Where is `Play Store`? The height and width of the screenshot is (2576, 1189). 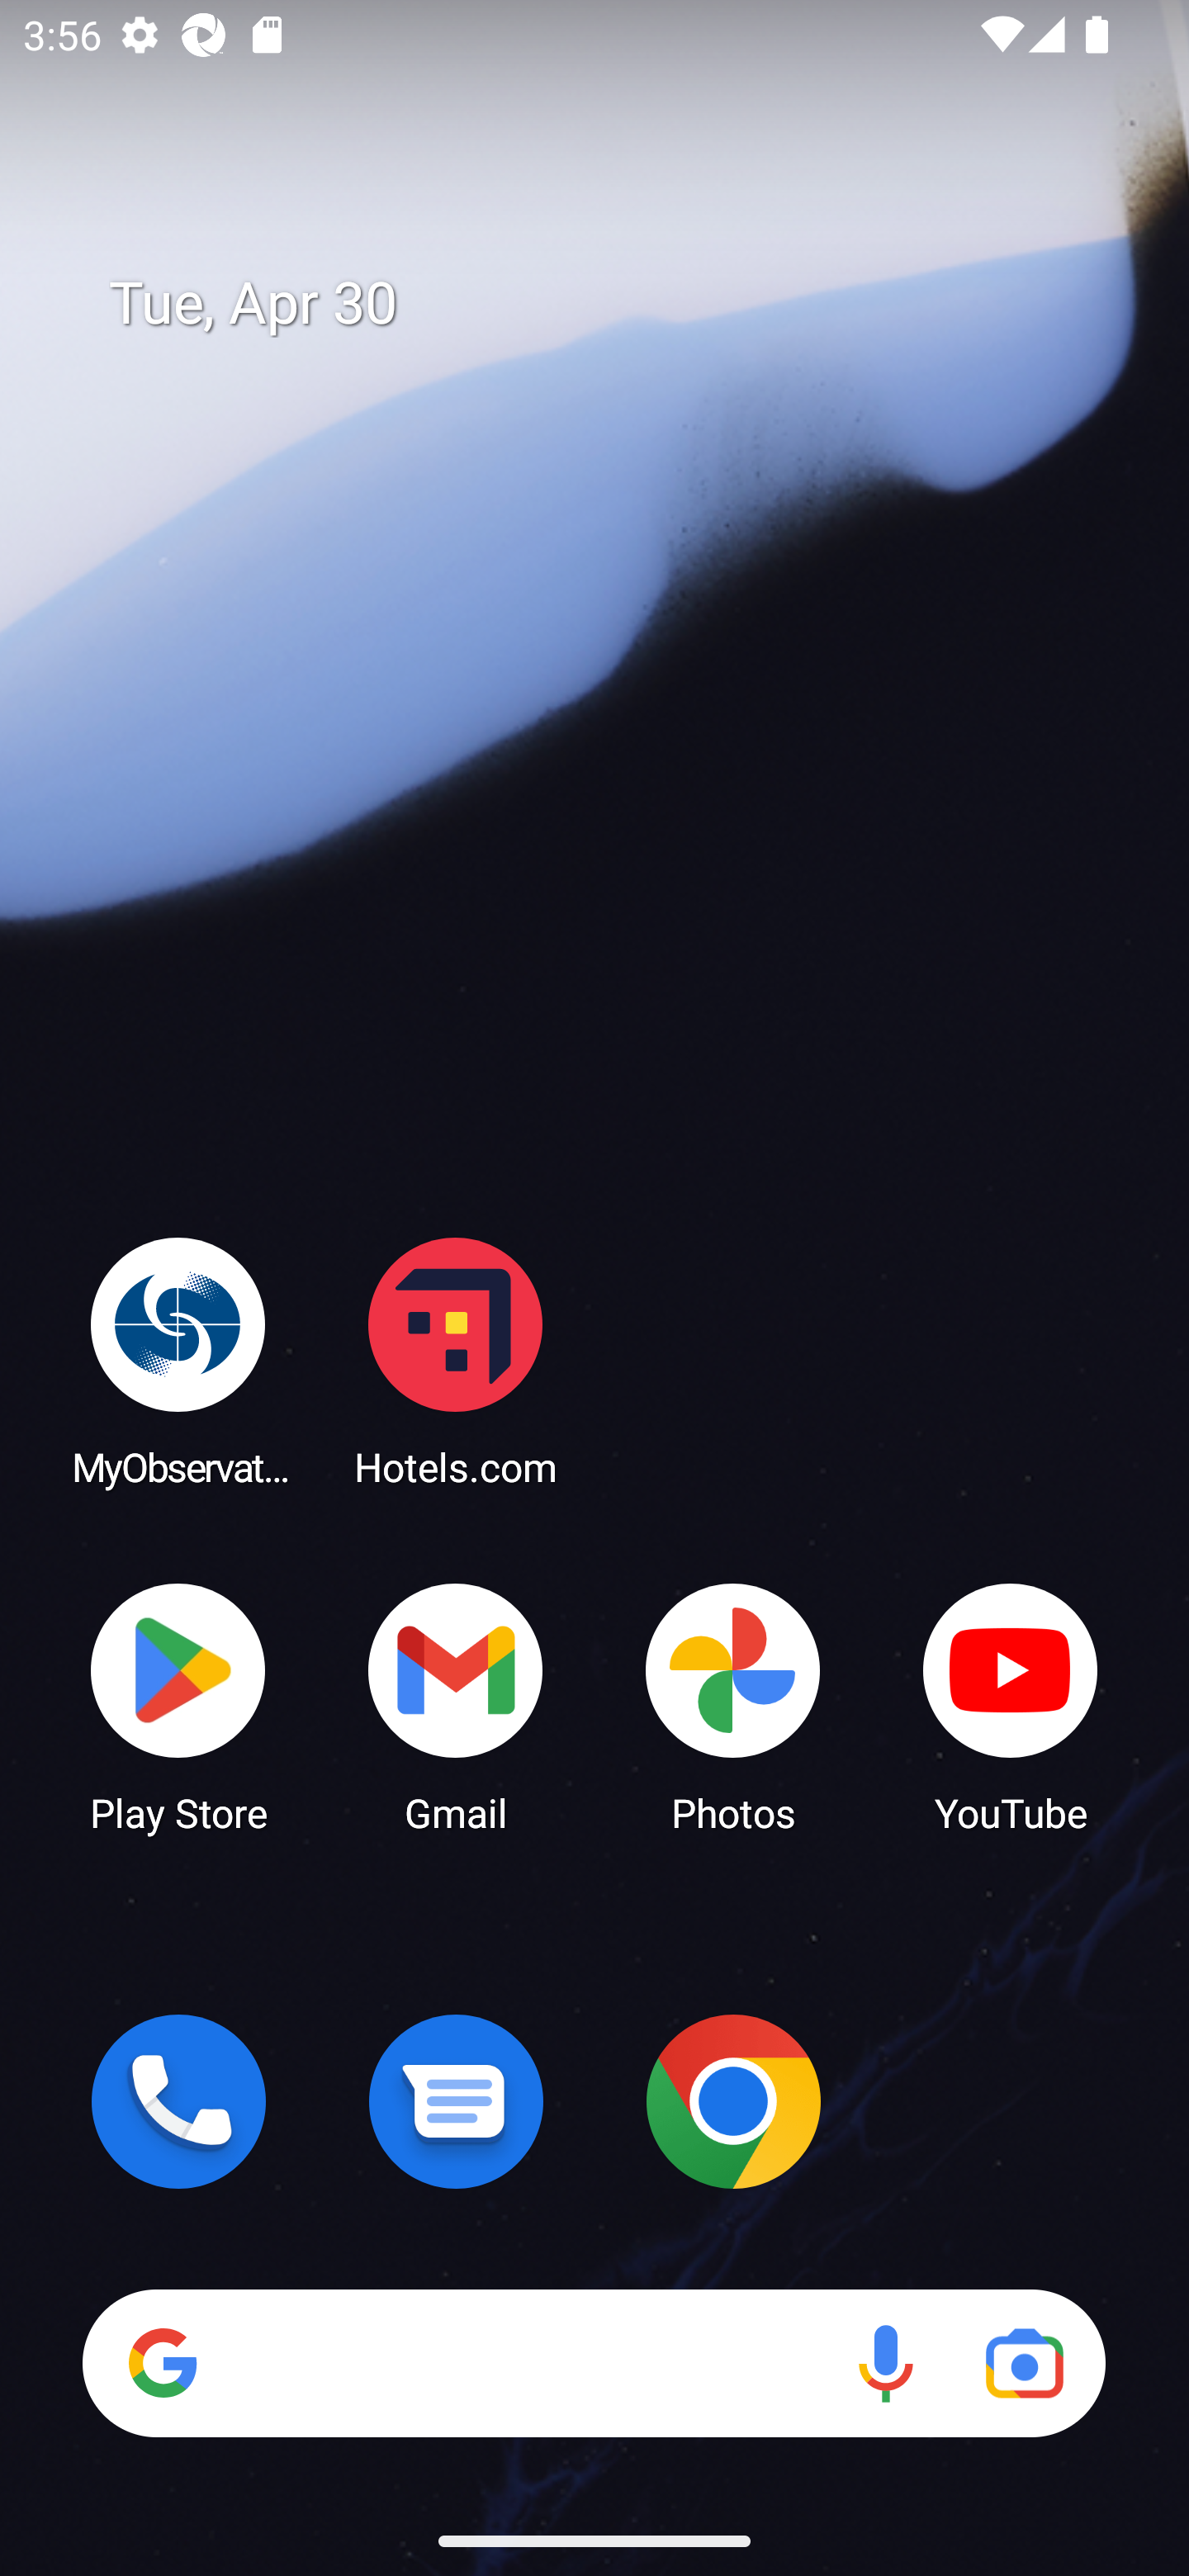
Play Store is located at coordinates (178, 1706).